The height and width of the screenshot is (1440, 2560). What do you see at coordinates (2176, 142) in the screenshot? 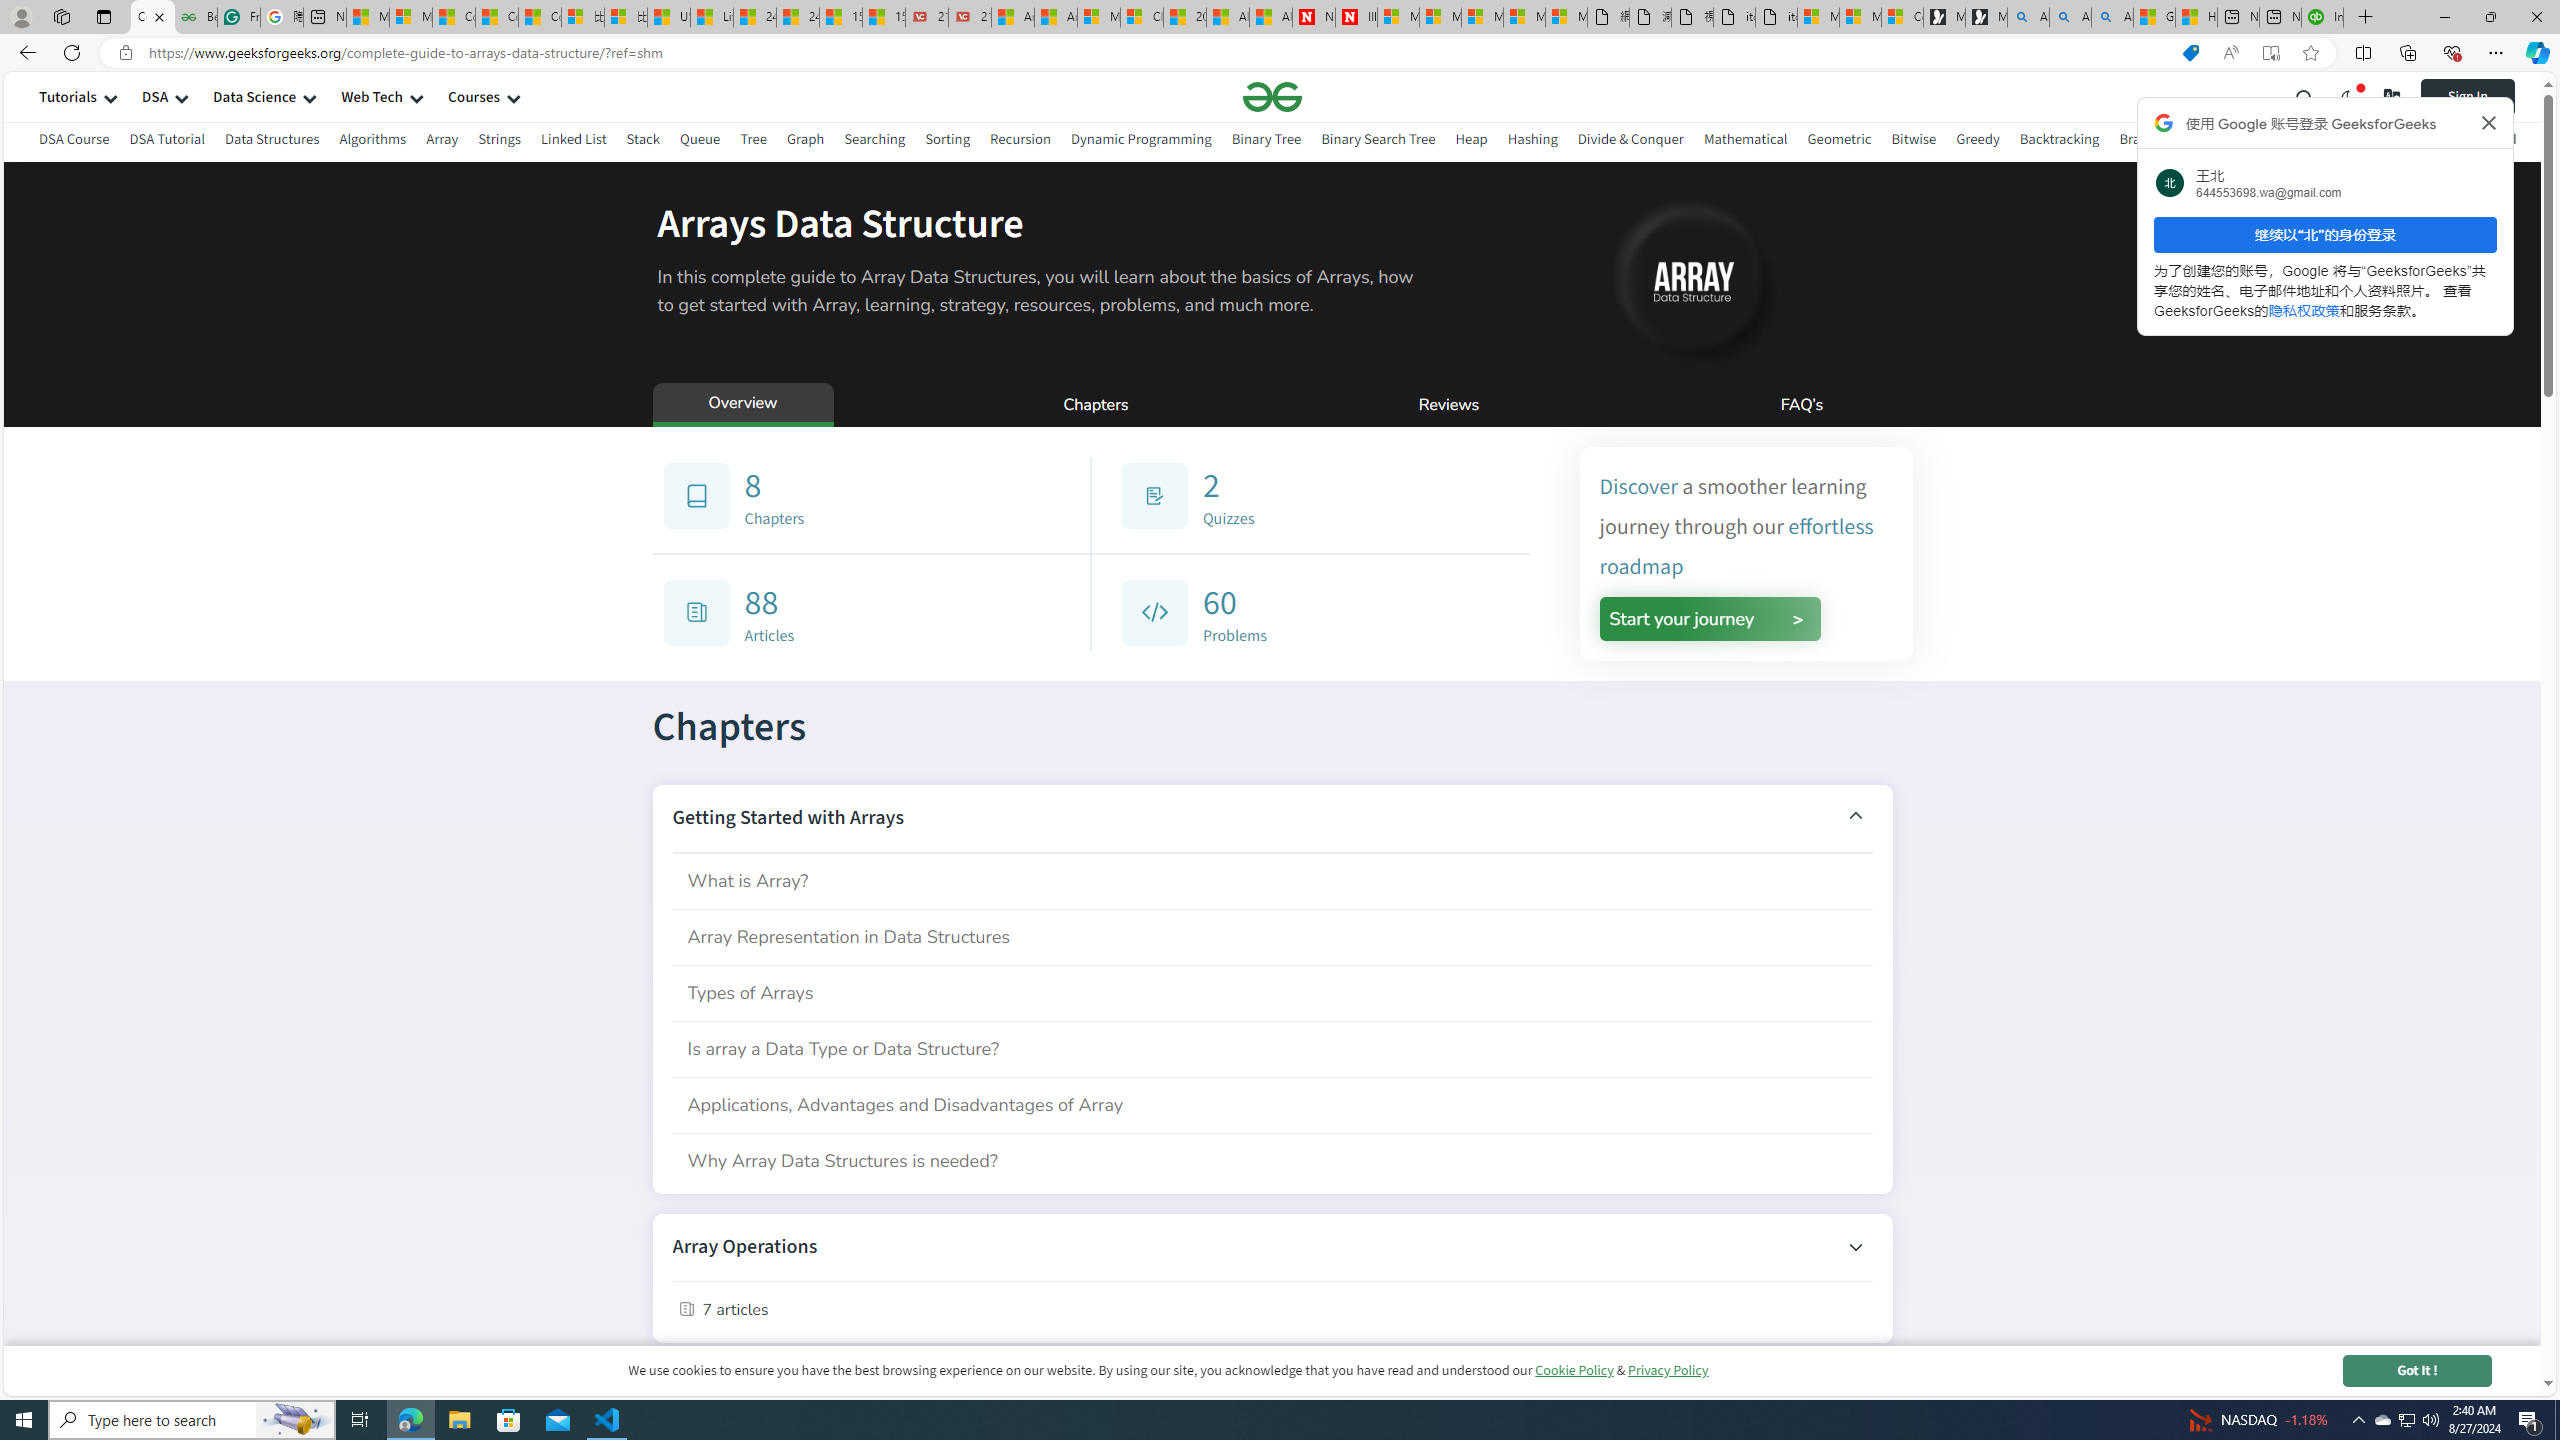
I see `Branch and Bound` at bounding box center [2176, 142].